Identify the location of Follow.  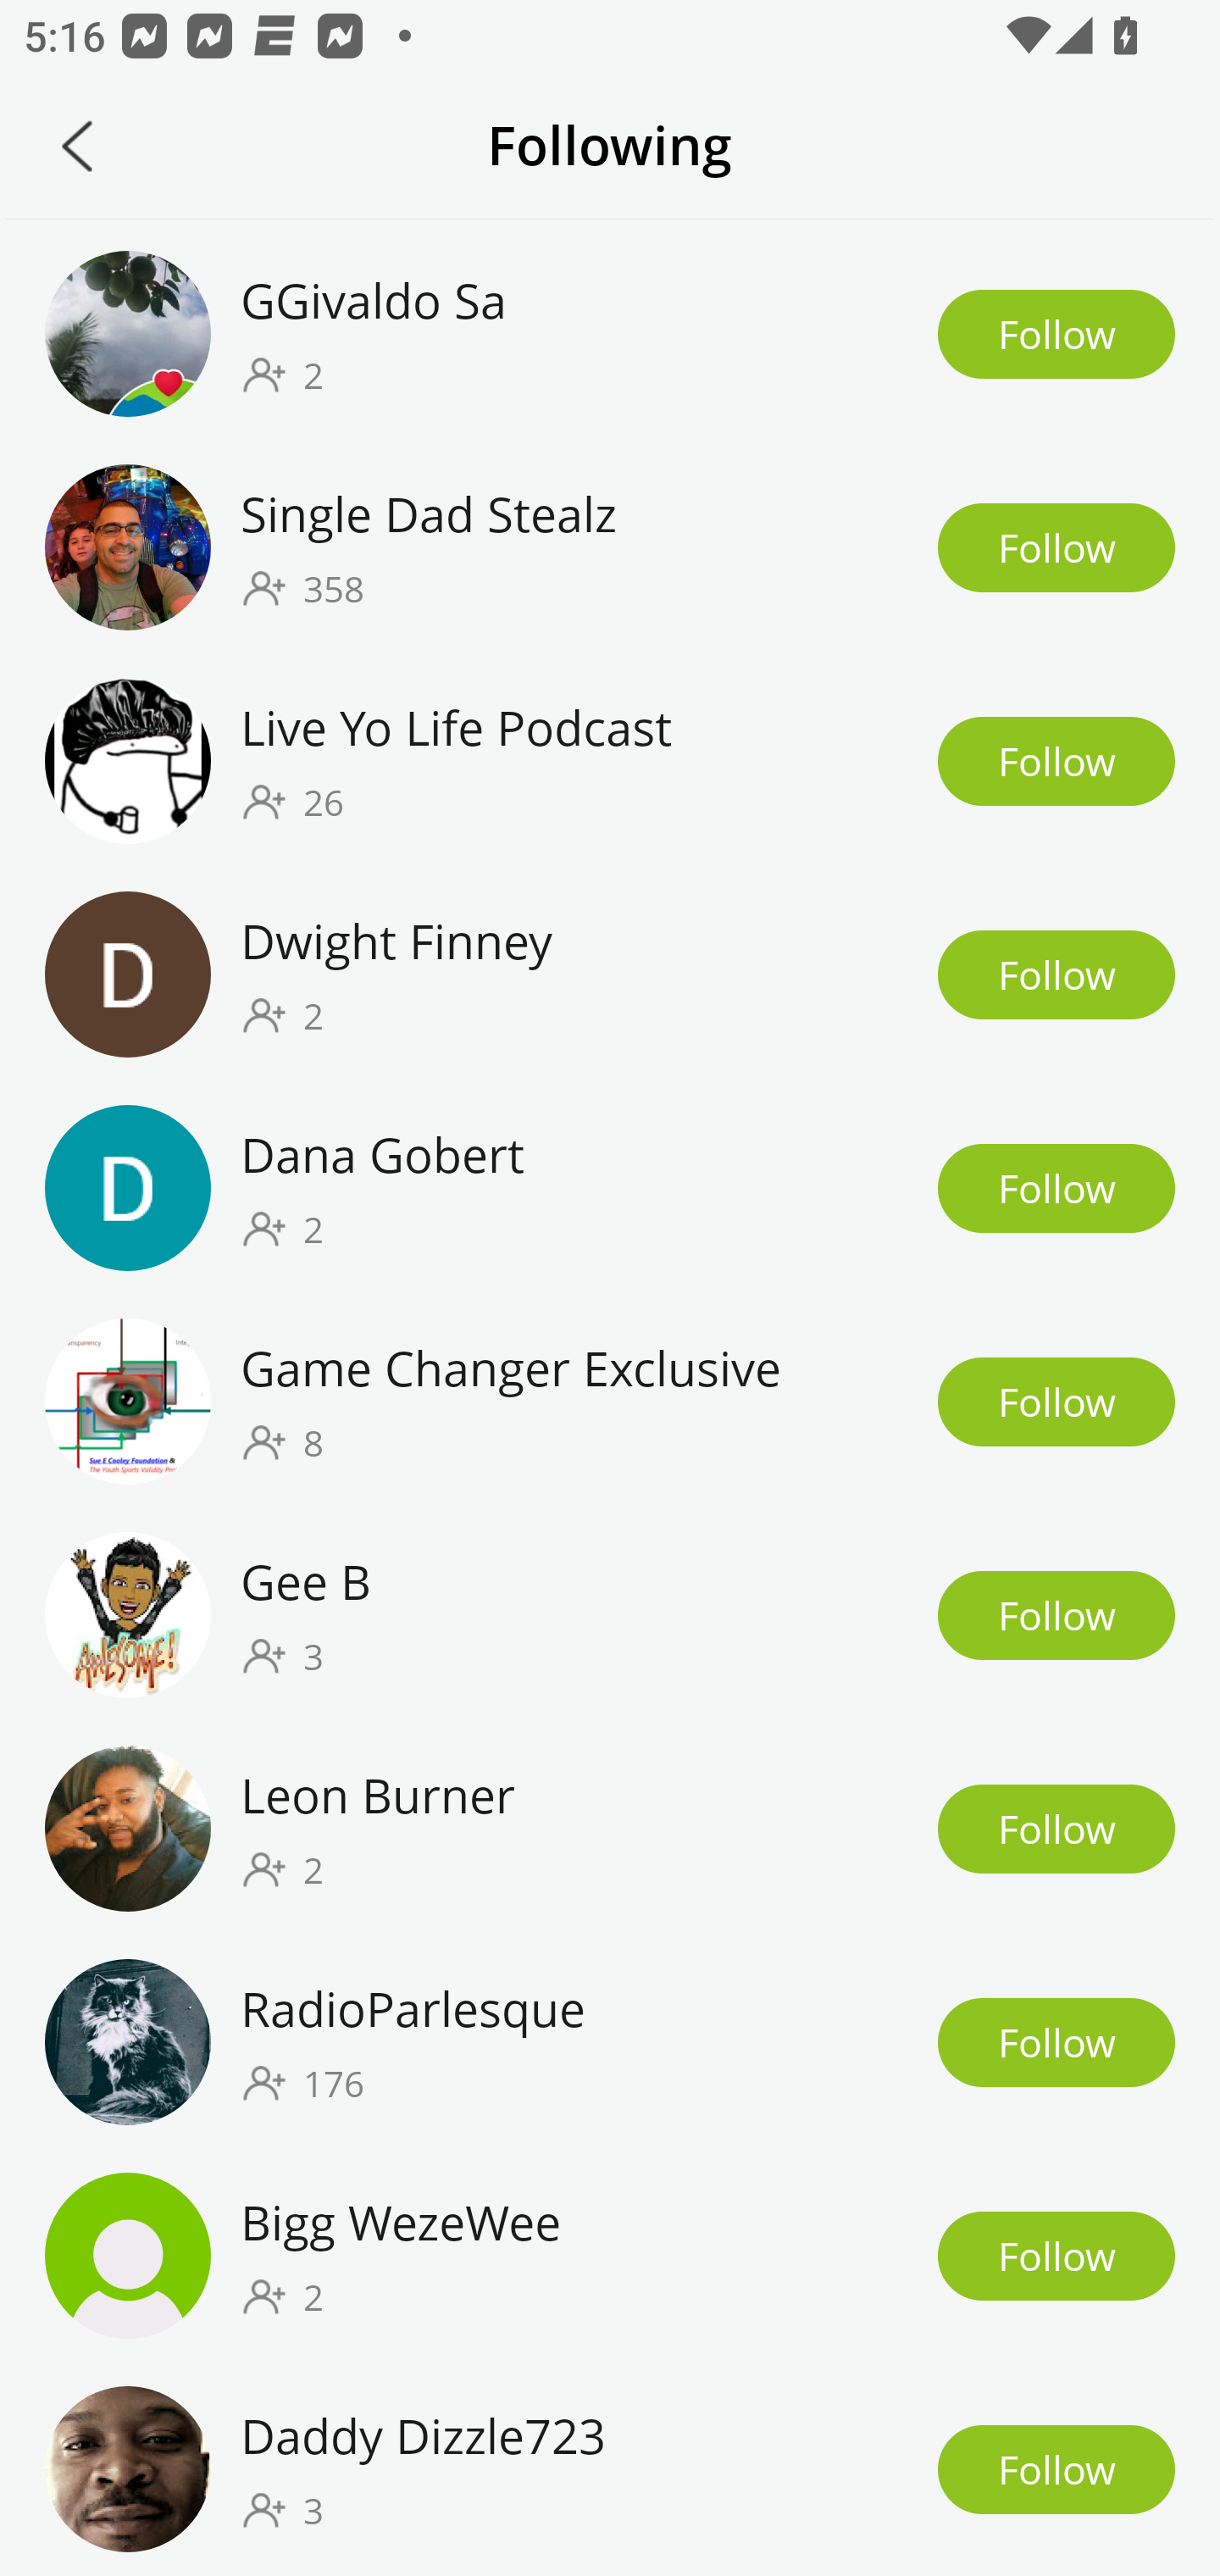
(1056, 974).